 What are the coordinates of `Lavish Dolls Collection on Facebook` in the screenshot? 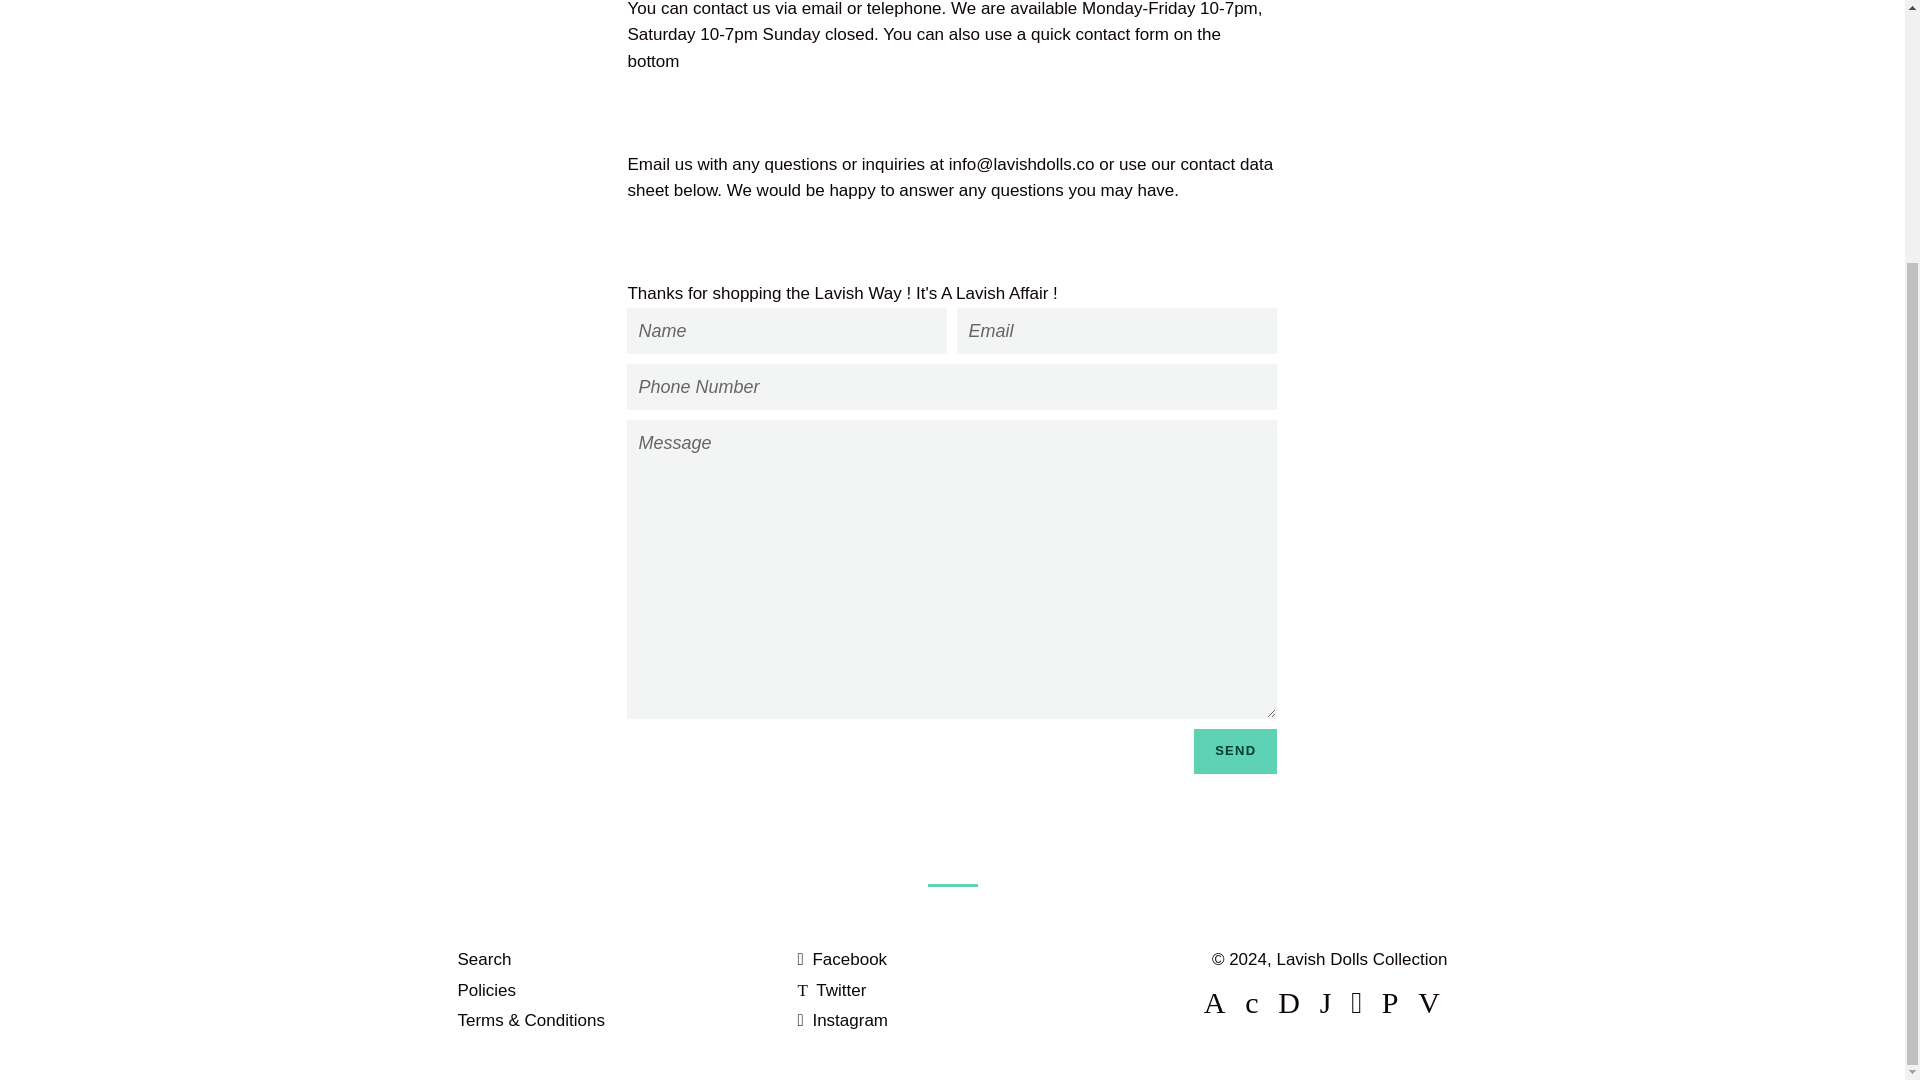 It's located at (842, 959).